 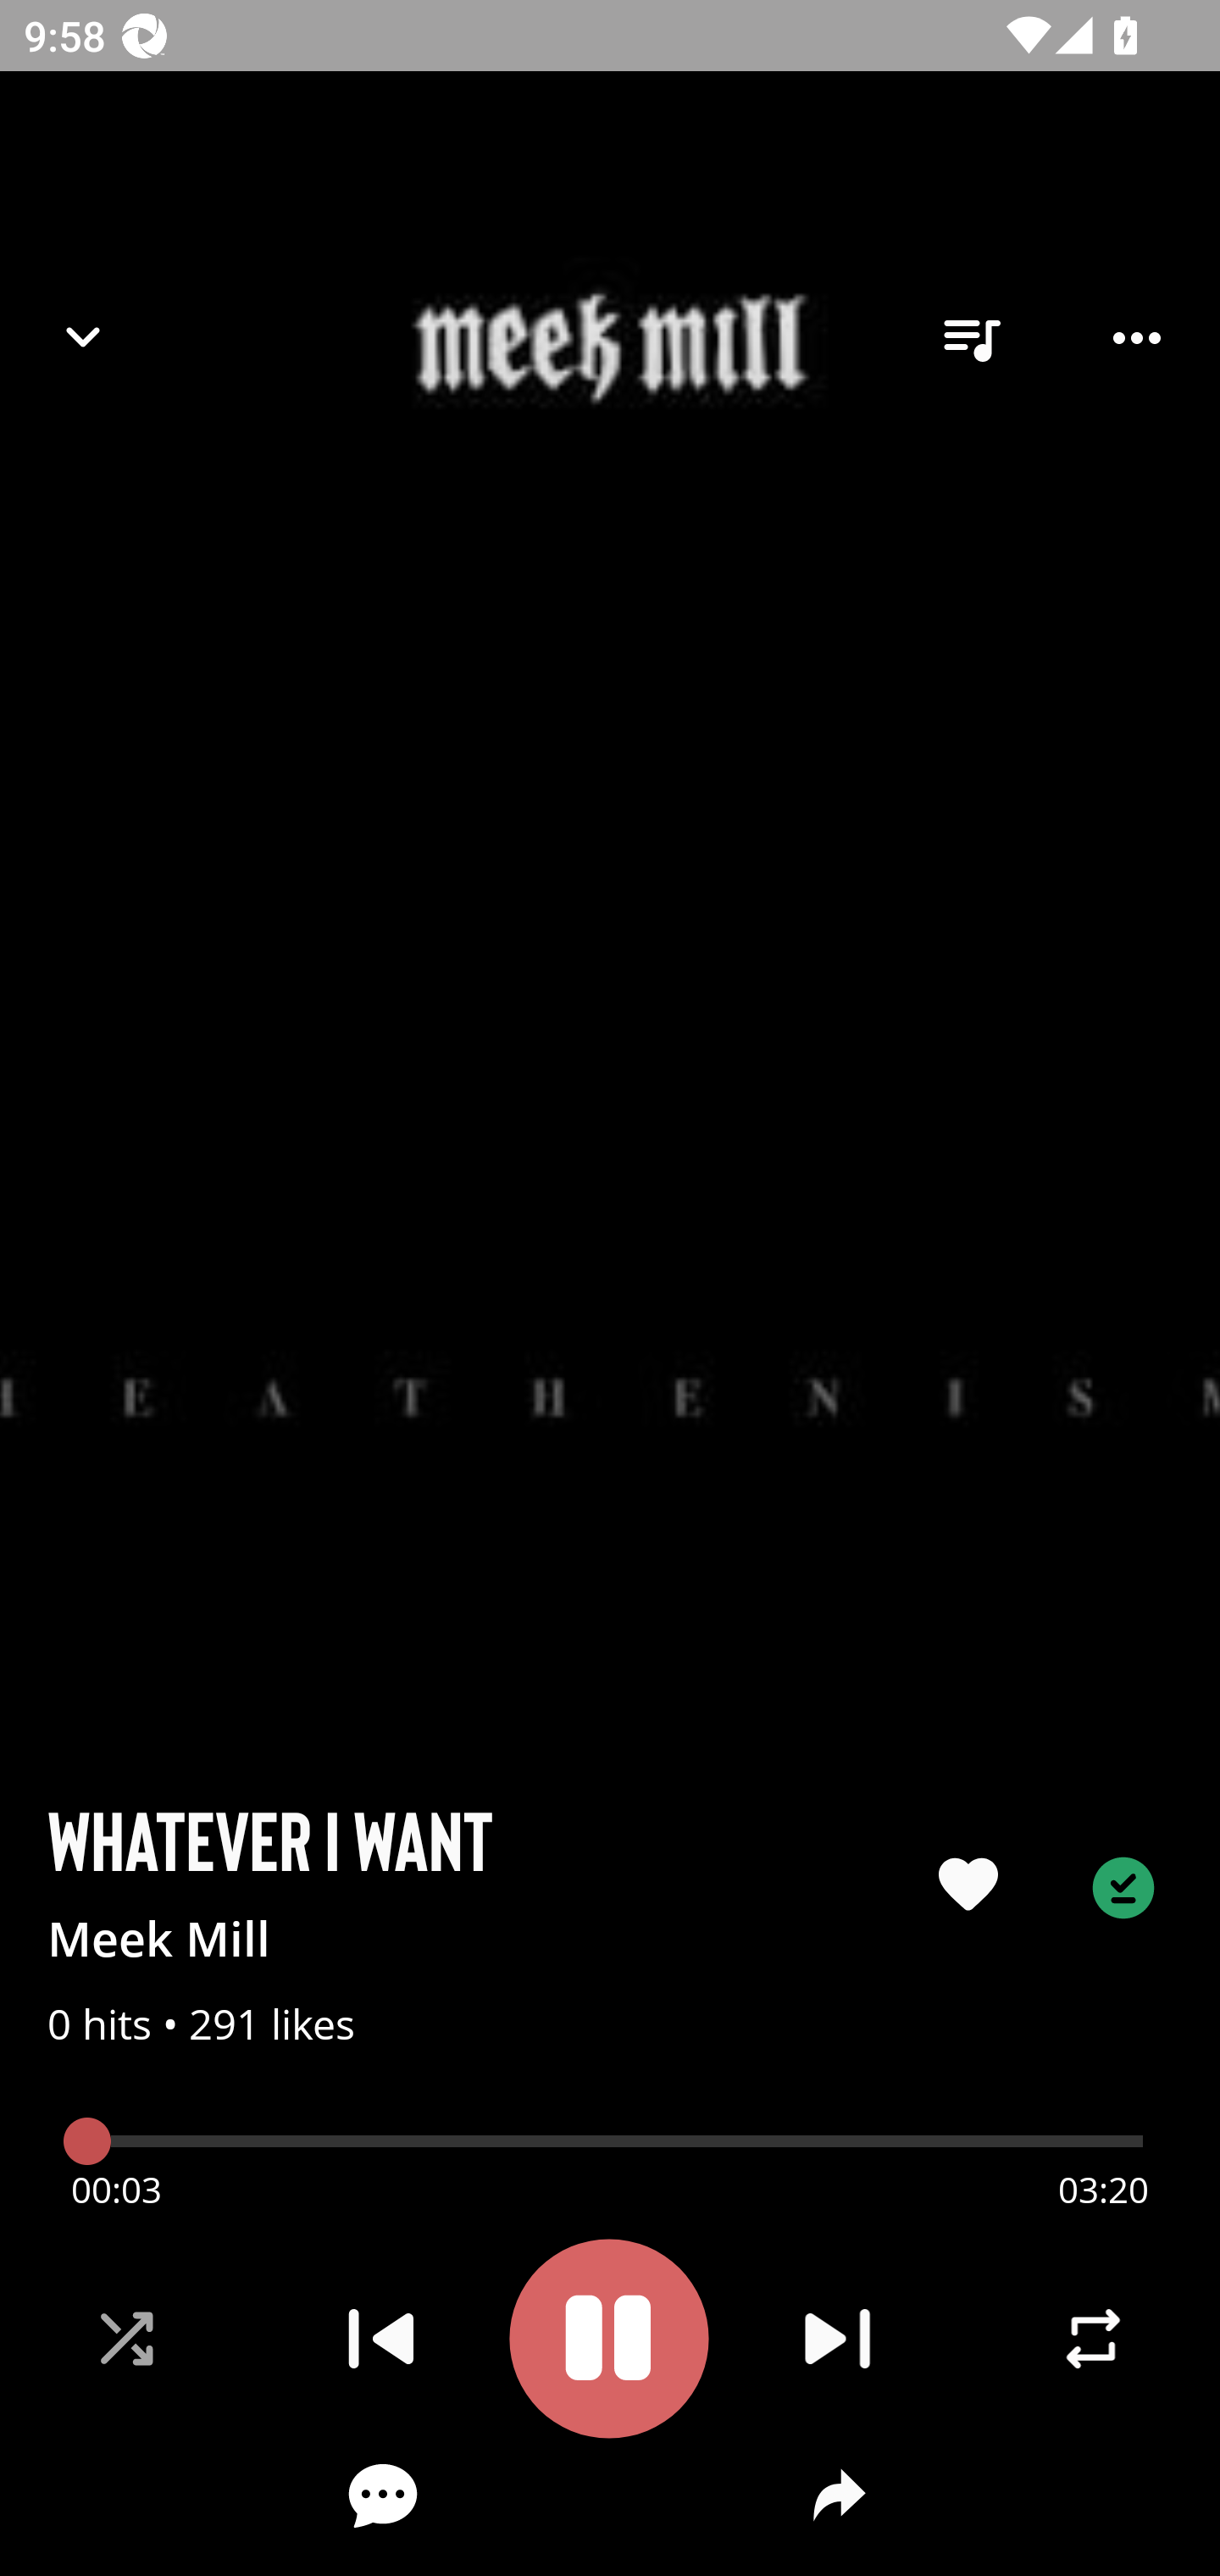 I want to click on Player options, so click(x=1137, y=339).